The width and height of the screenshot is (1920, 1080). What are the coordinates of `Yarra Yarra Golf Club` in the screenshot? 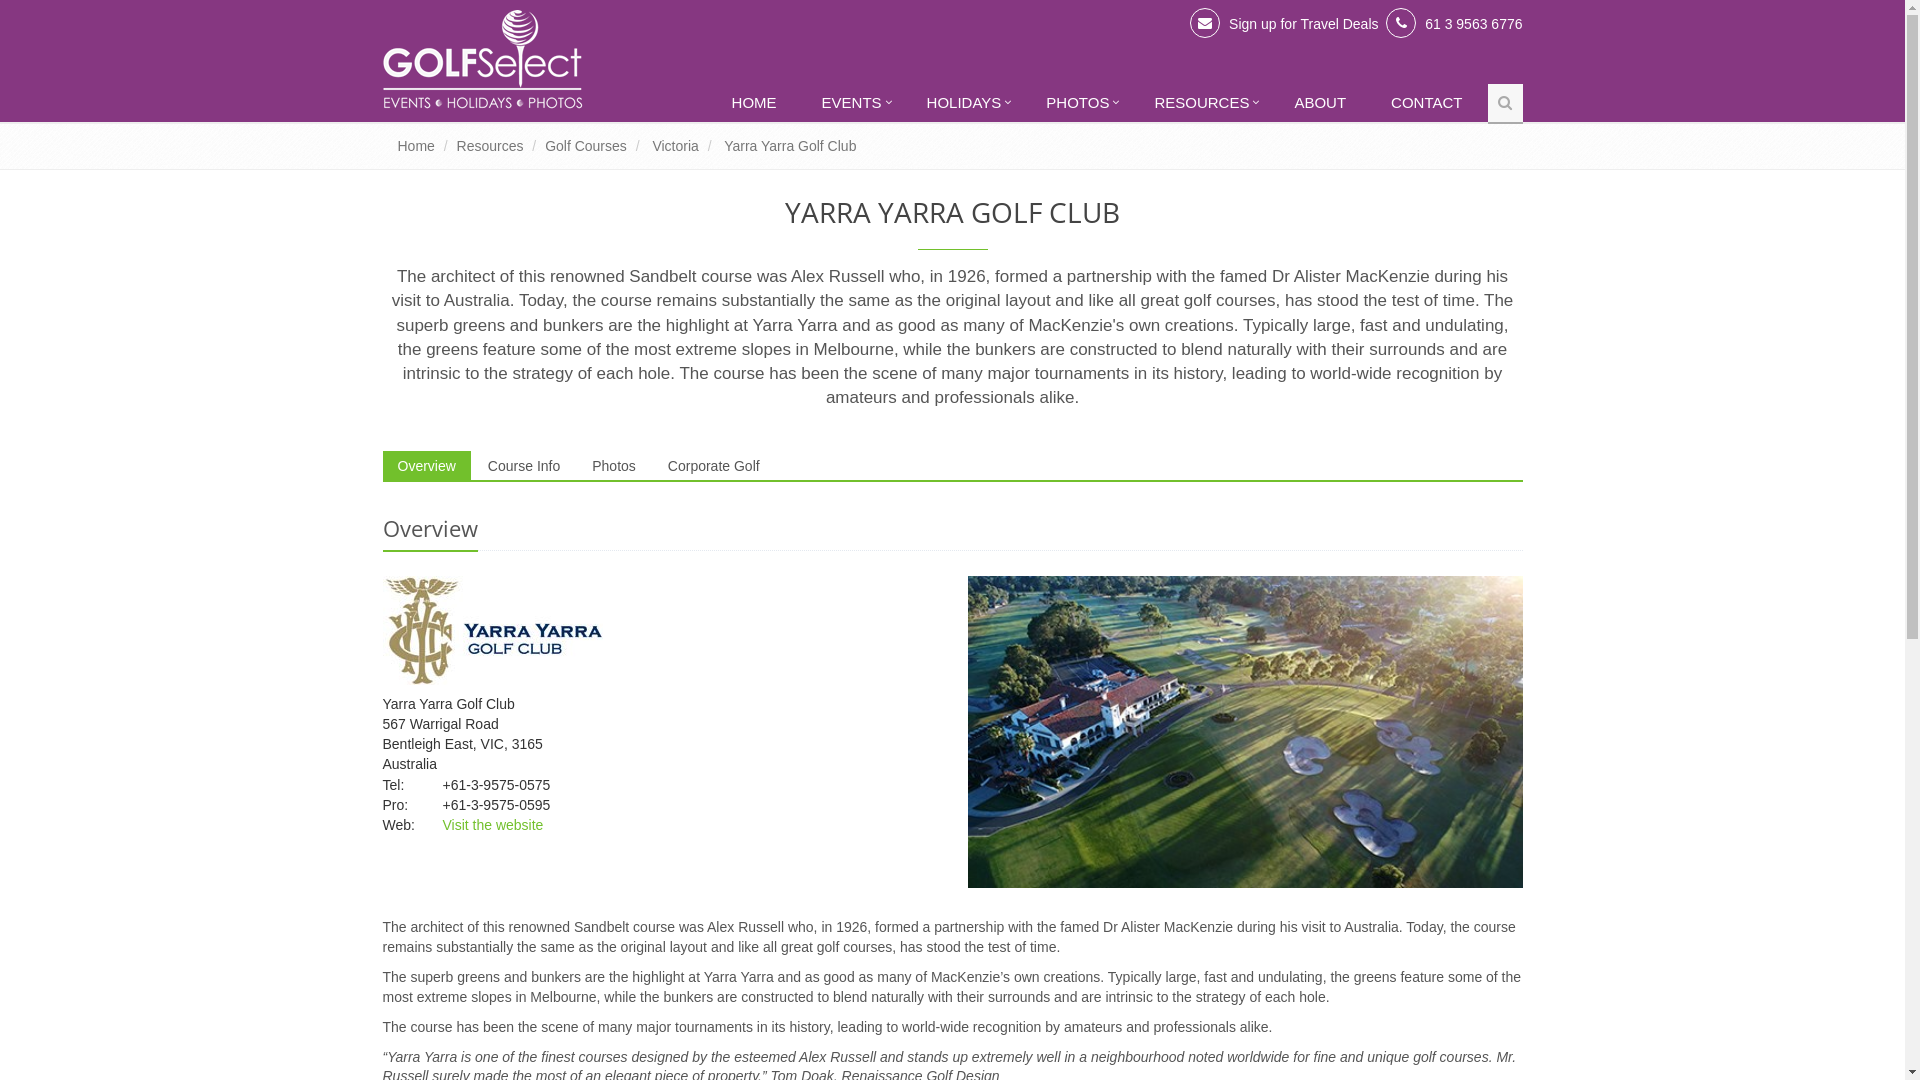 It's located at (790, 146).